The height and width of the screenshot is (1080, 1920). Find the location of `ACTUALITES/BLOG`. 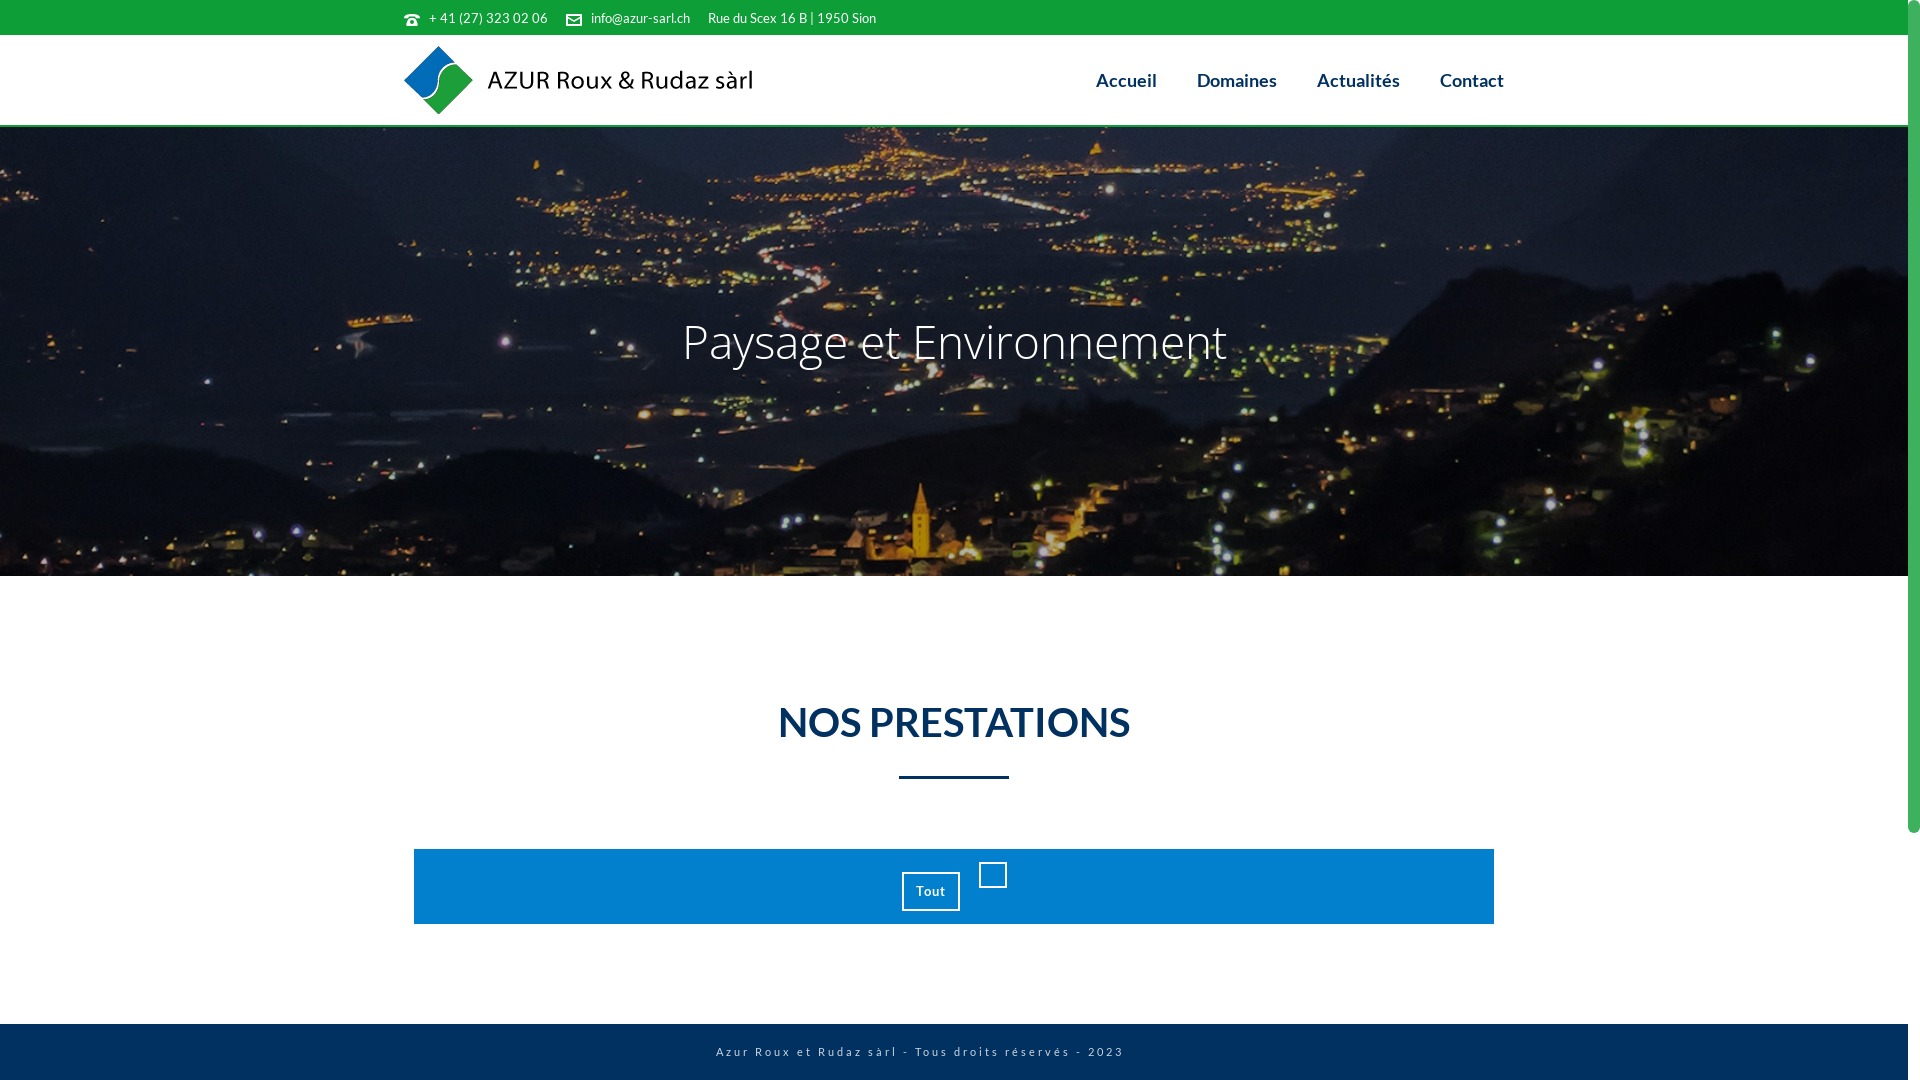

ACTUALITES/BLOG is located at coordinates (1056, 893).